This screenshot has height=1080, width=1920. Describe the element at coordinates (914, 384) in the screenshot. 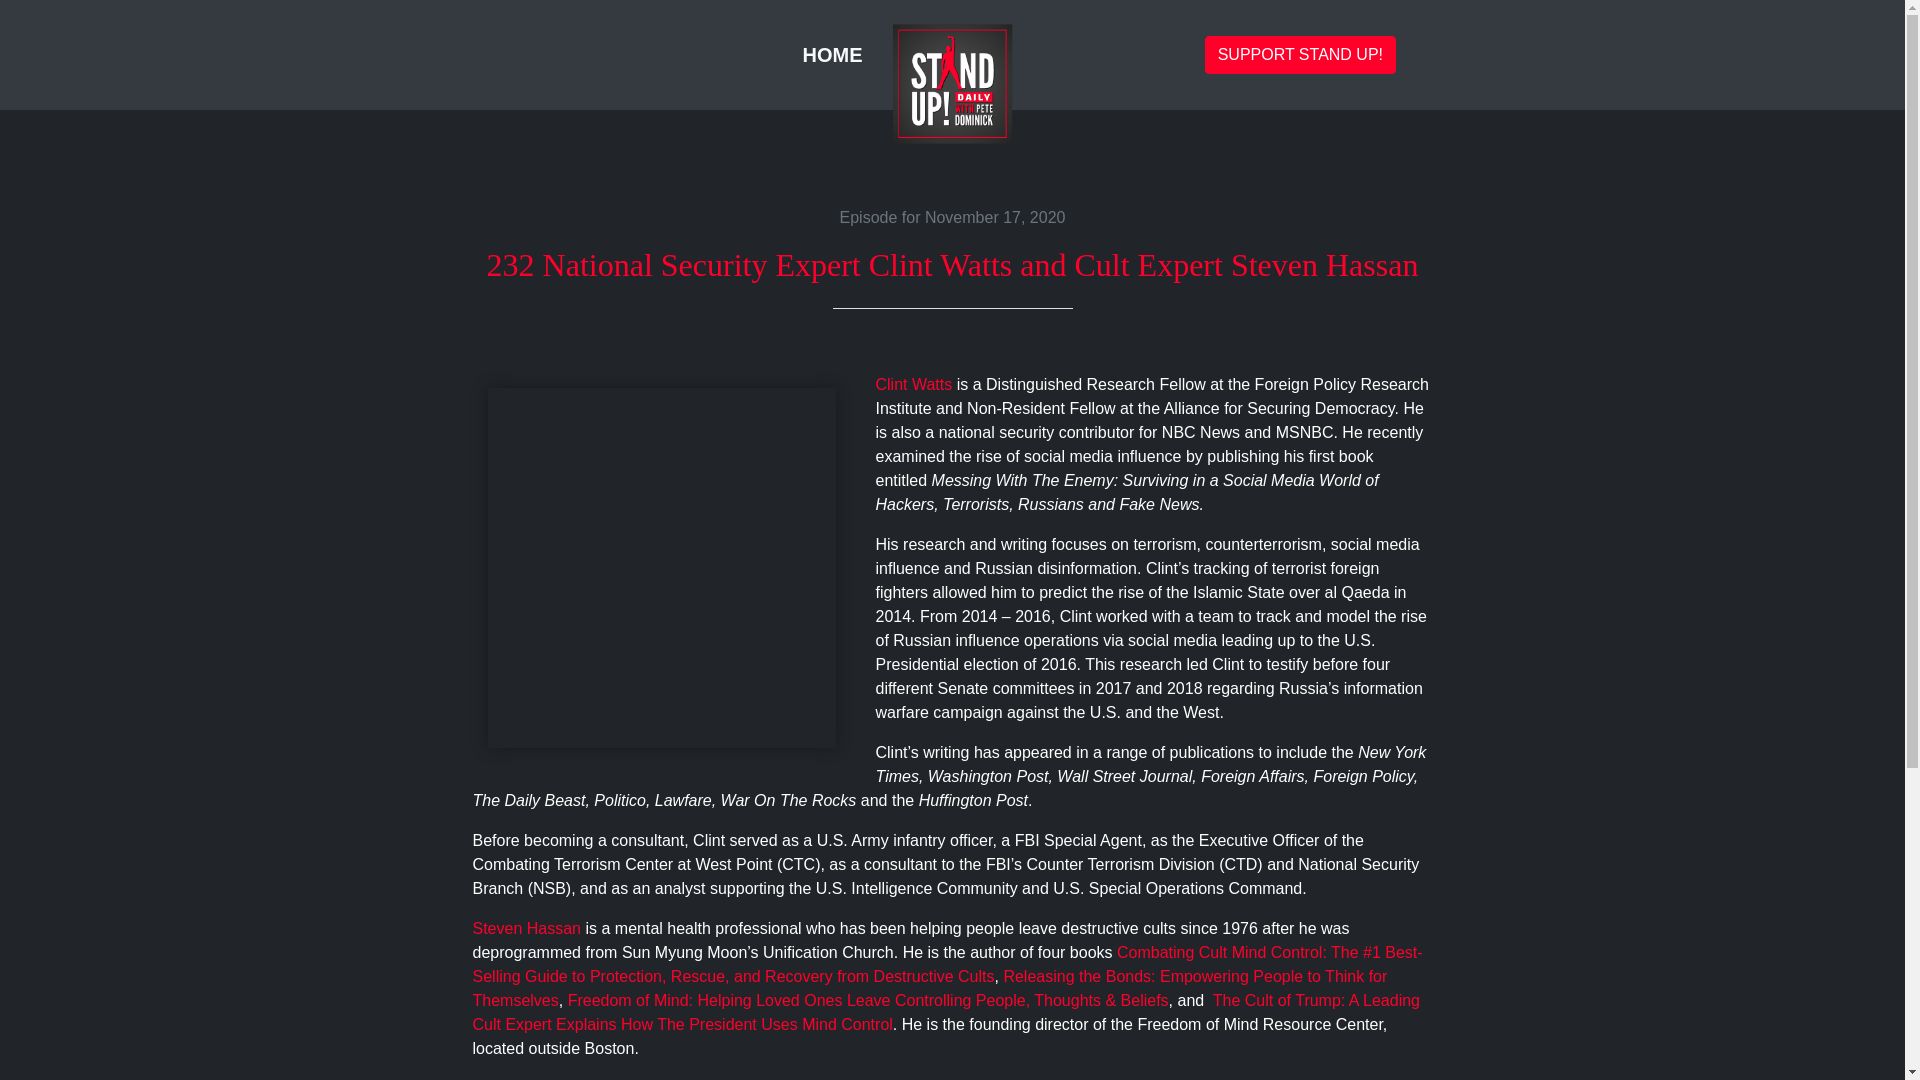

I see `Clint Watts` at that location.